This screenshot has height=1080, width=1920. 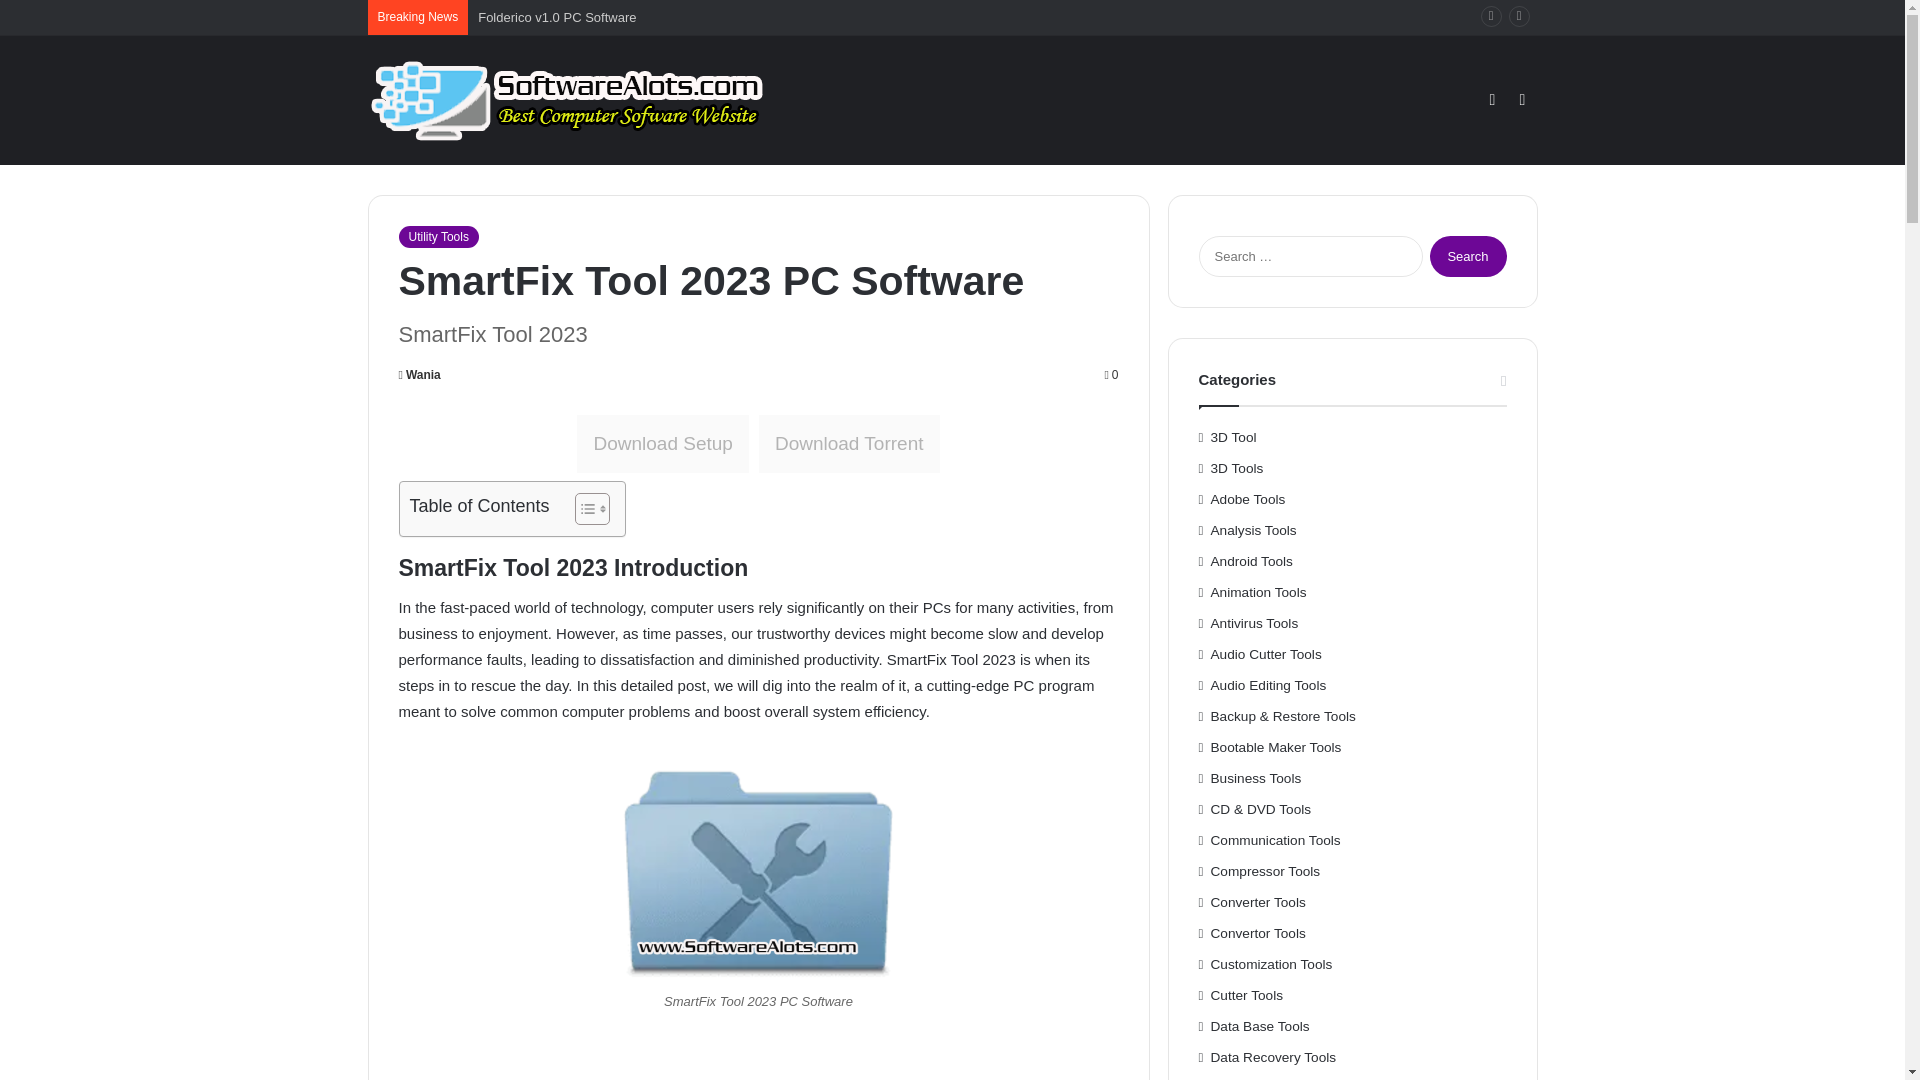 I want to click on SmartFix Tool 2023 PC Software, so click(x=758, y=868).